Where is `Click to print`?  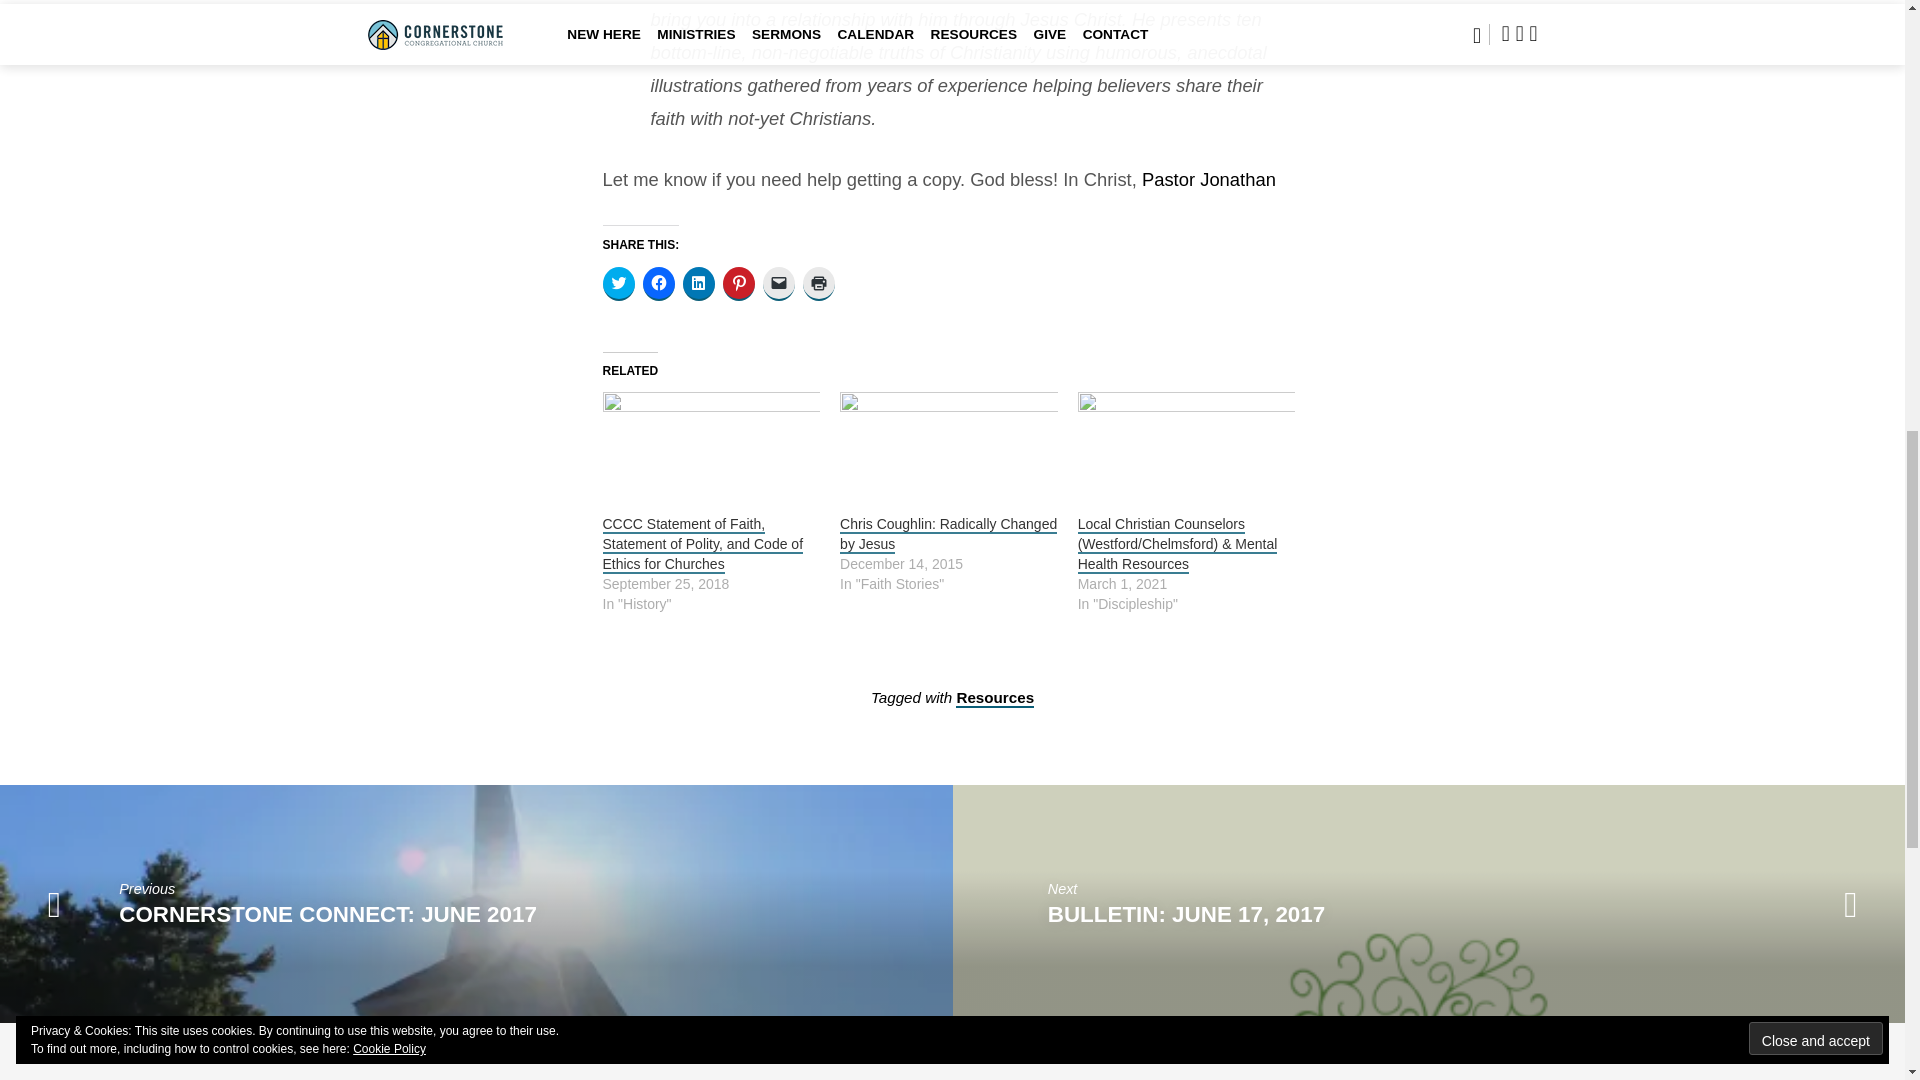
Click to print is located at coordinates (818, 284).